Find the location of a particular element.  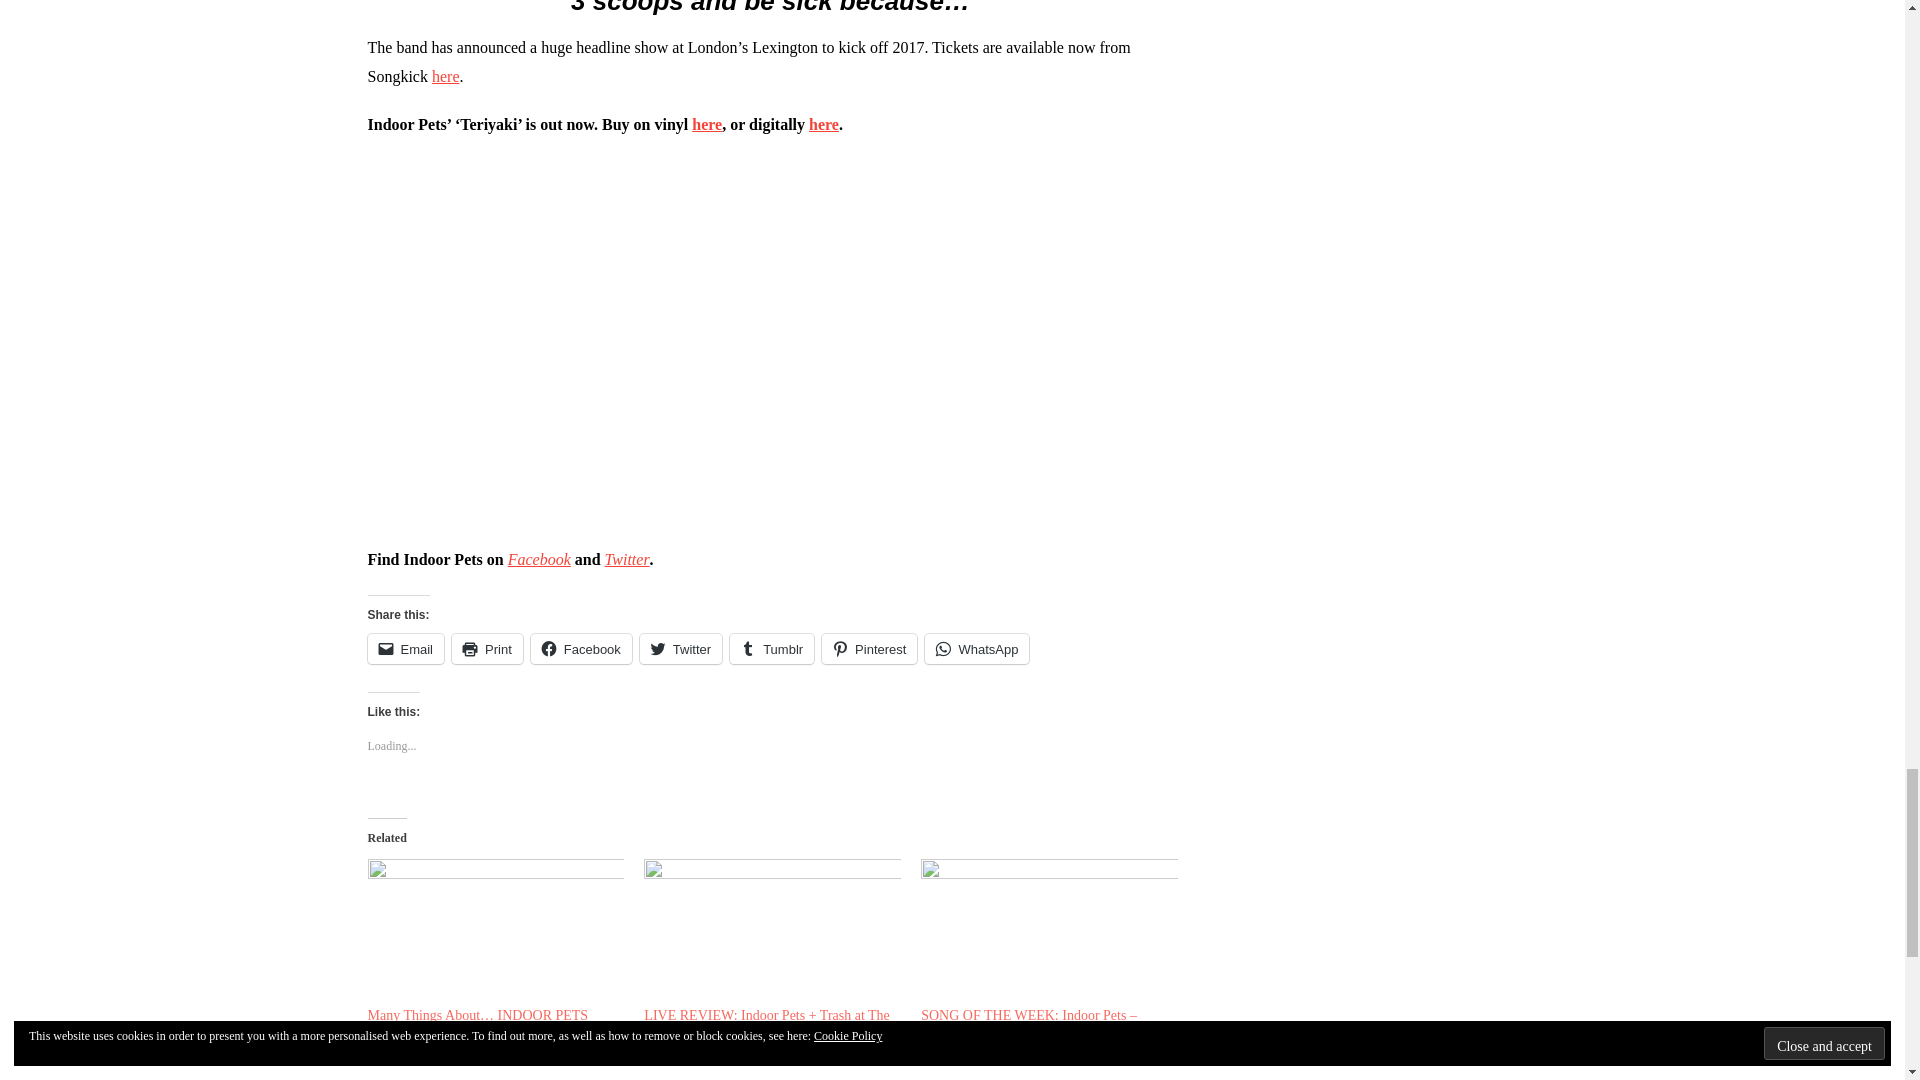

Facebook is located at coordinates (581, 648).